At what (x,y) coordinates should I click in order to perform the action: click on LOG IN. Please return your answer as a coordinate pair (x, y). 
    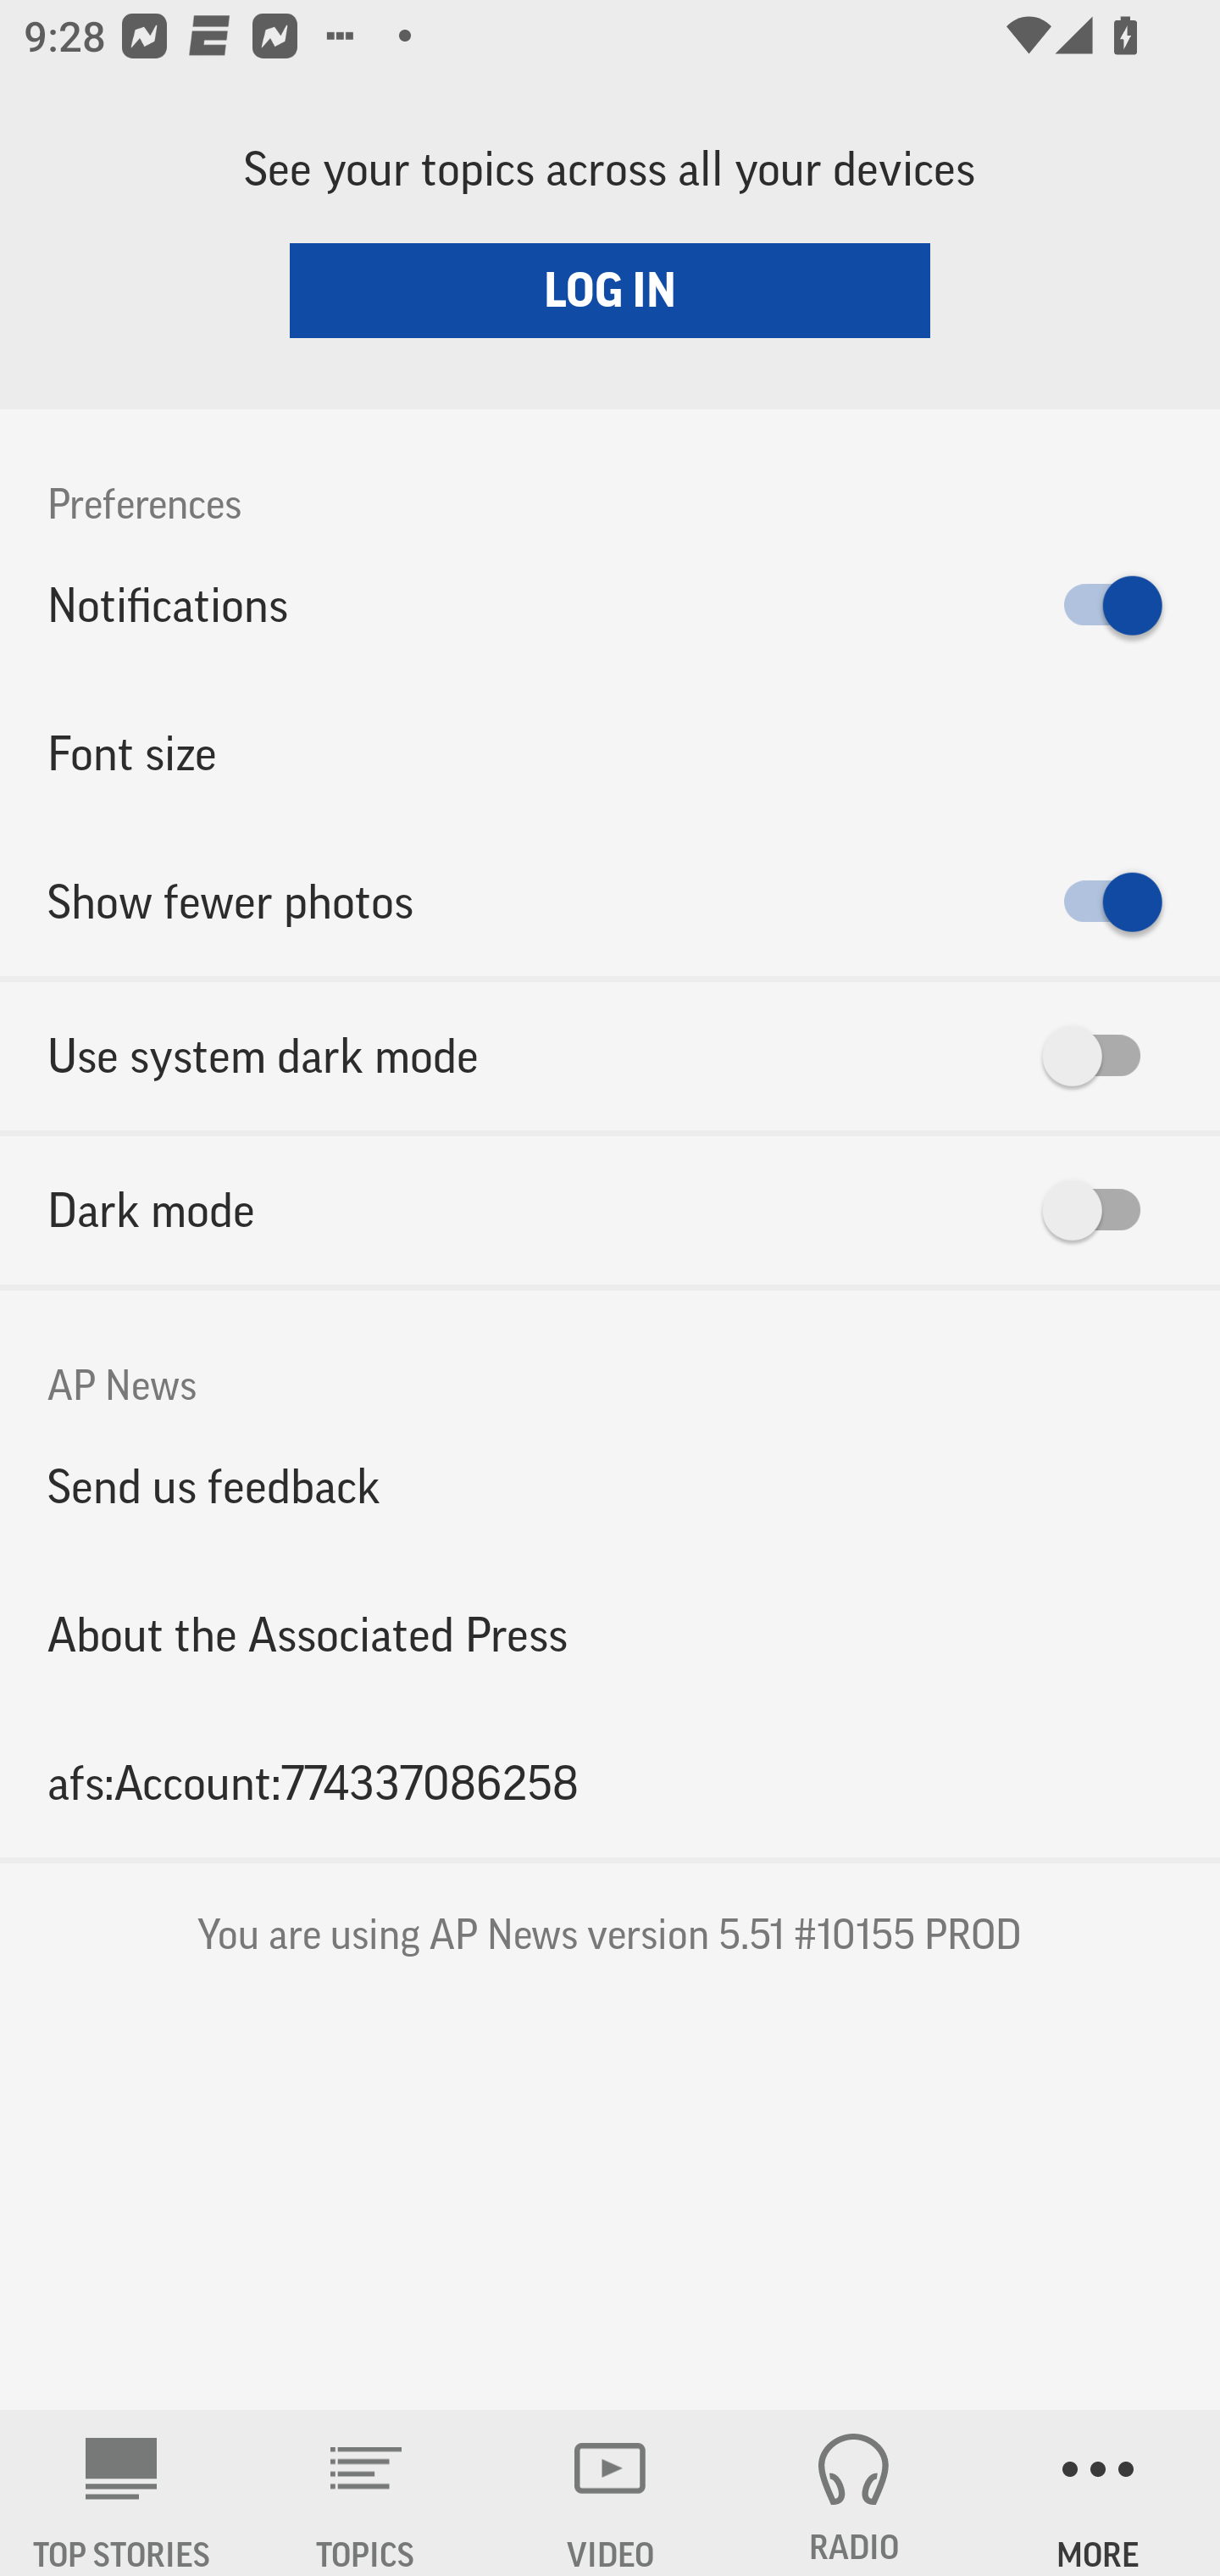
    Looking at the image, I should click on (610, 290).